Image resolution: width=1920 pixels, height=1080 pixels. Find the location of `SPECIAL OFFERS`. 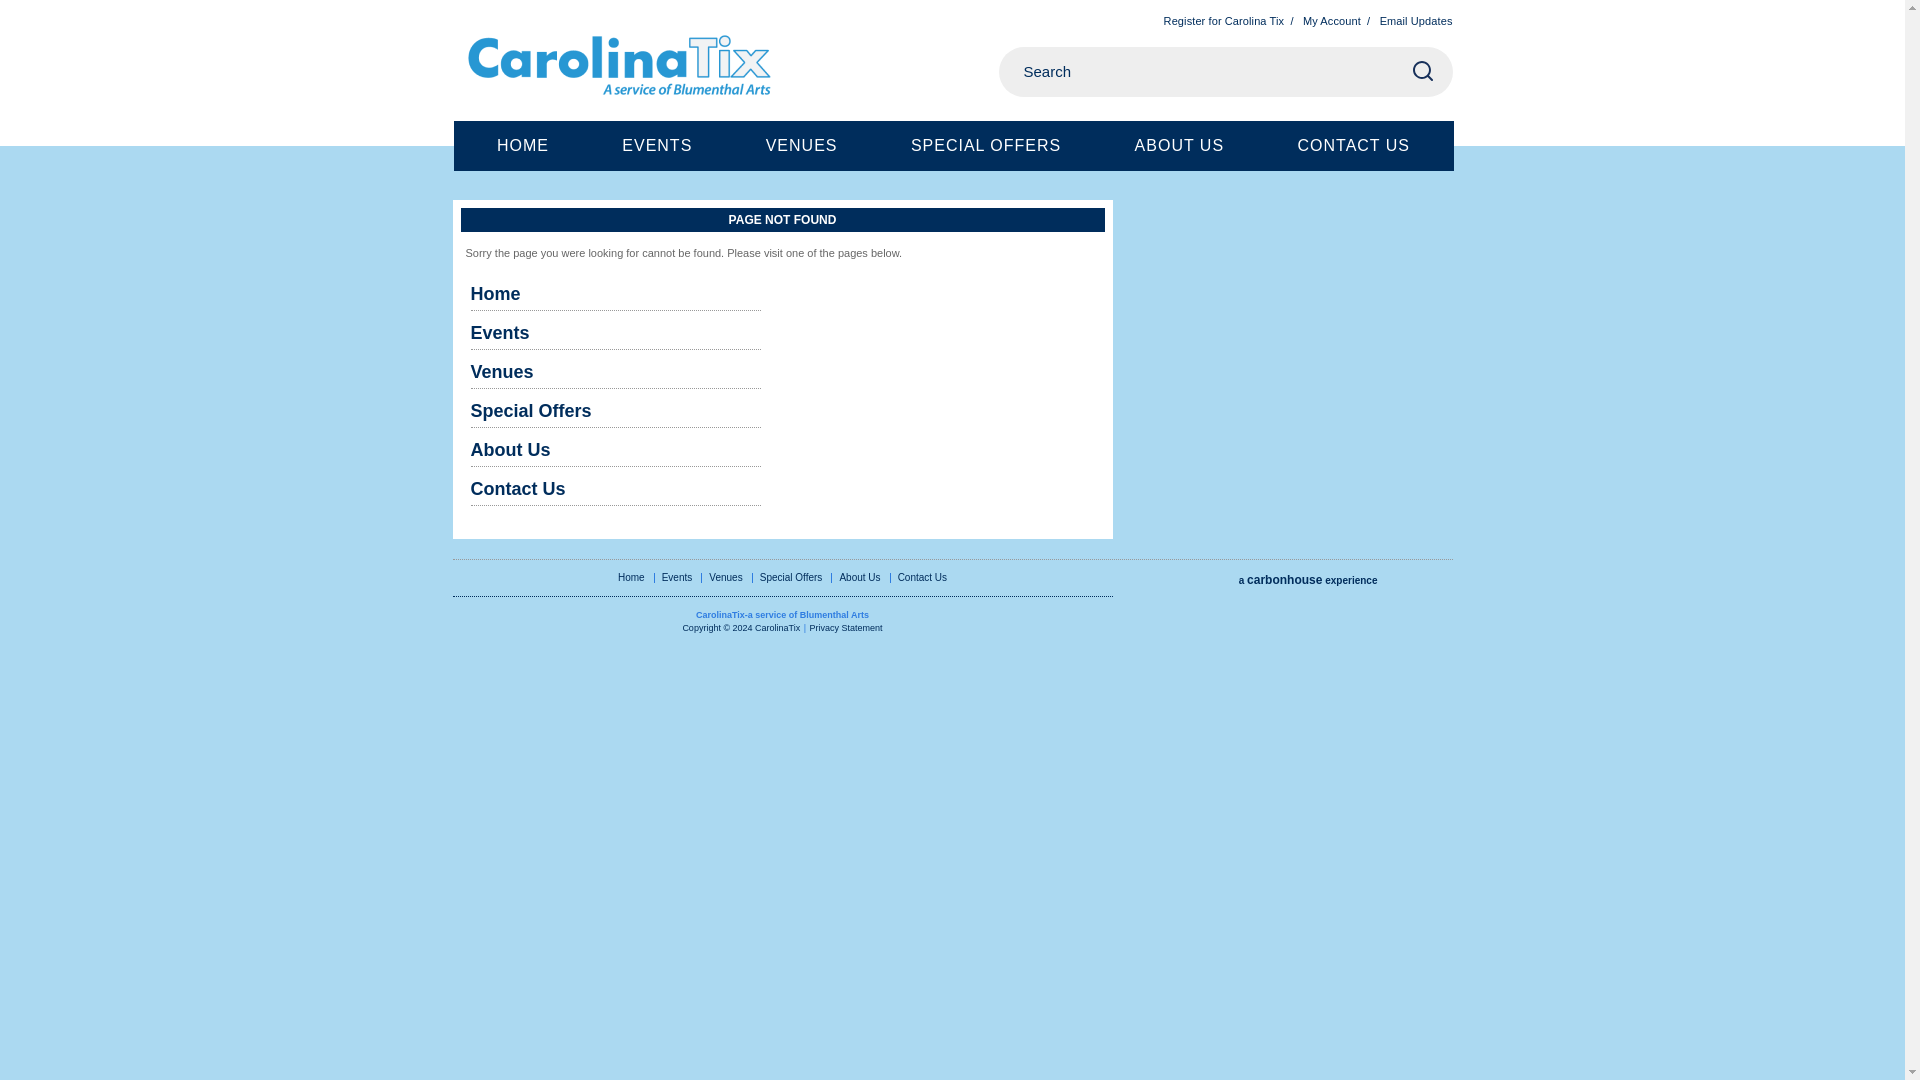

SPECIAL OFFERS is located at coordinates (986, 145).